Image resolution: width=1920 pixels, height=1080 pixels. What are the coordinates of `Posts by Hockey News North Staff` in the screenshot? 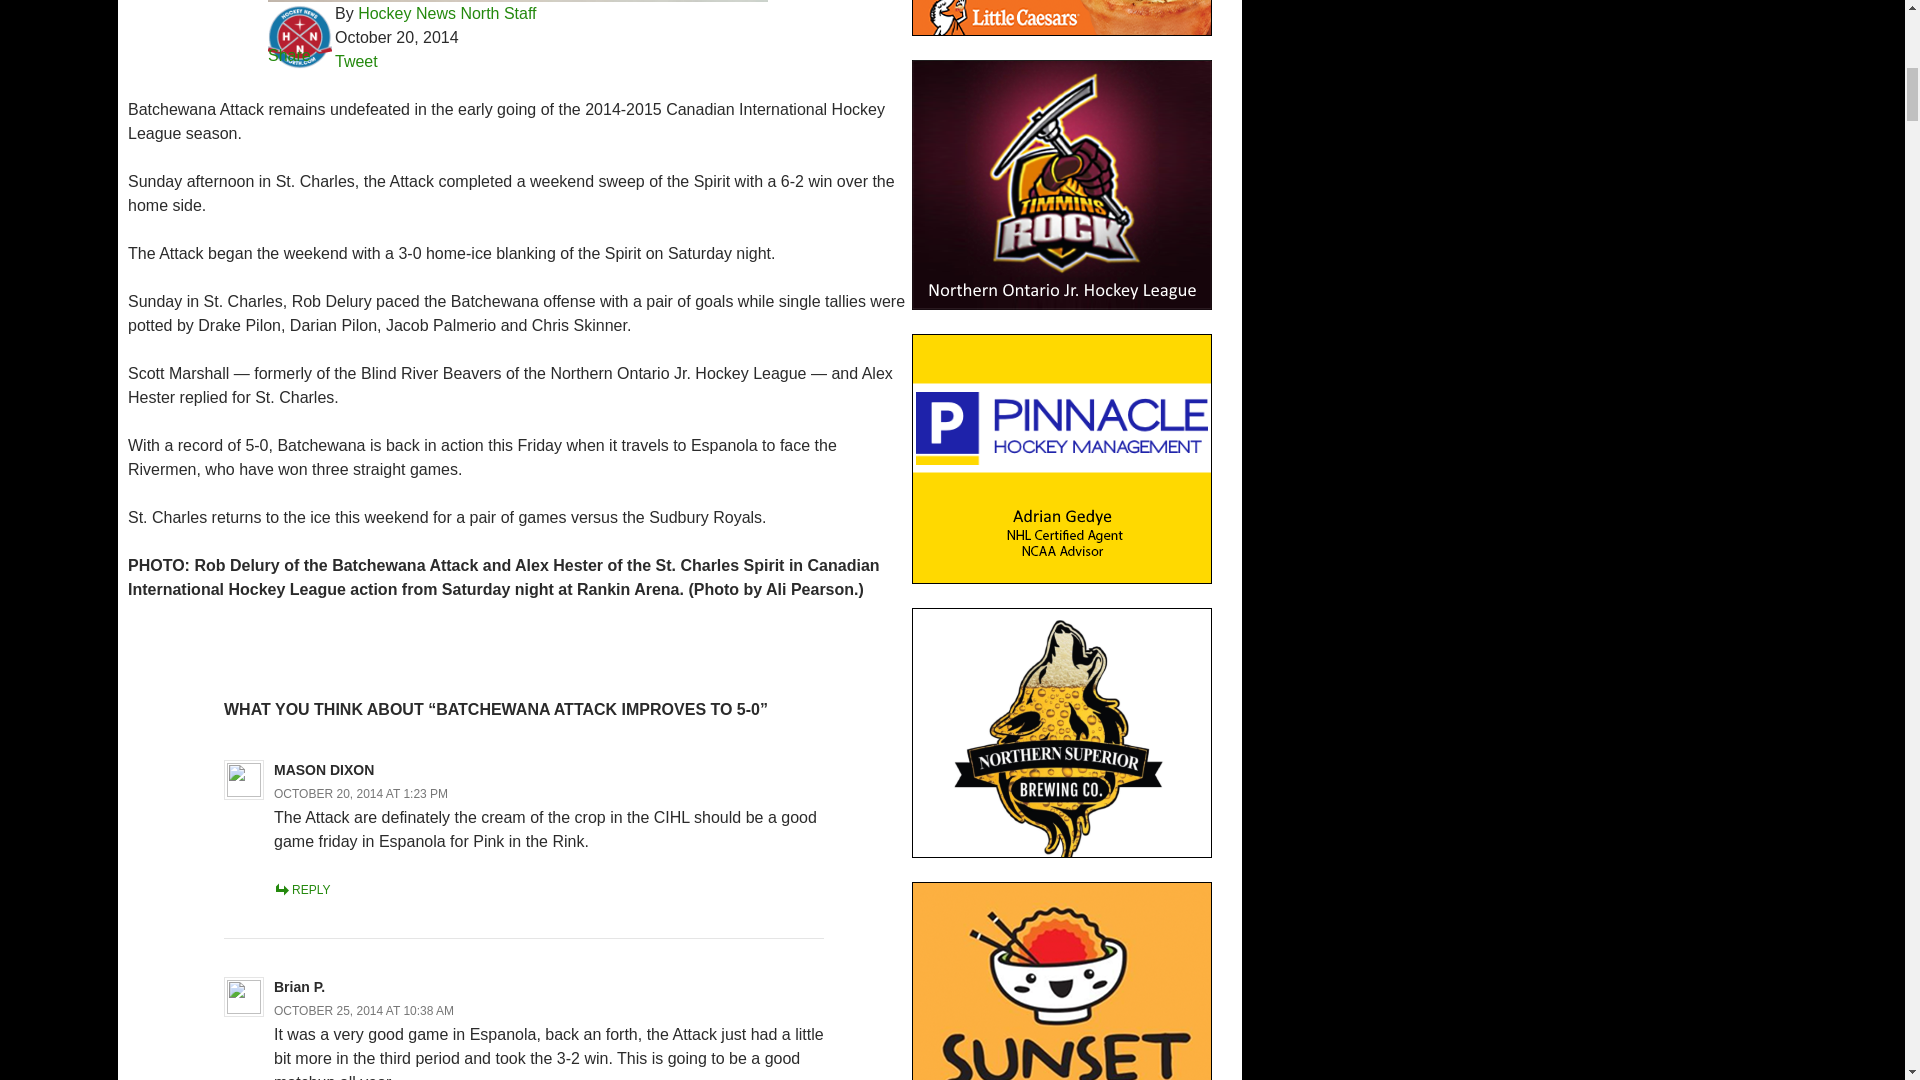 It's located at (446, 13).